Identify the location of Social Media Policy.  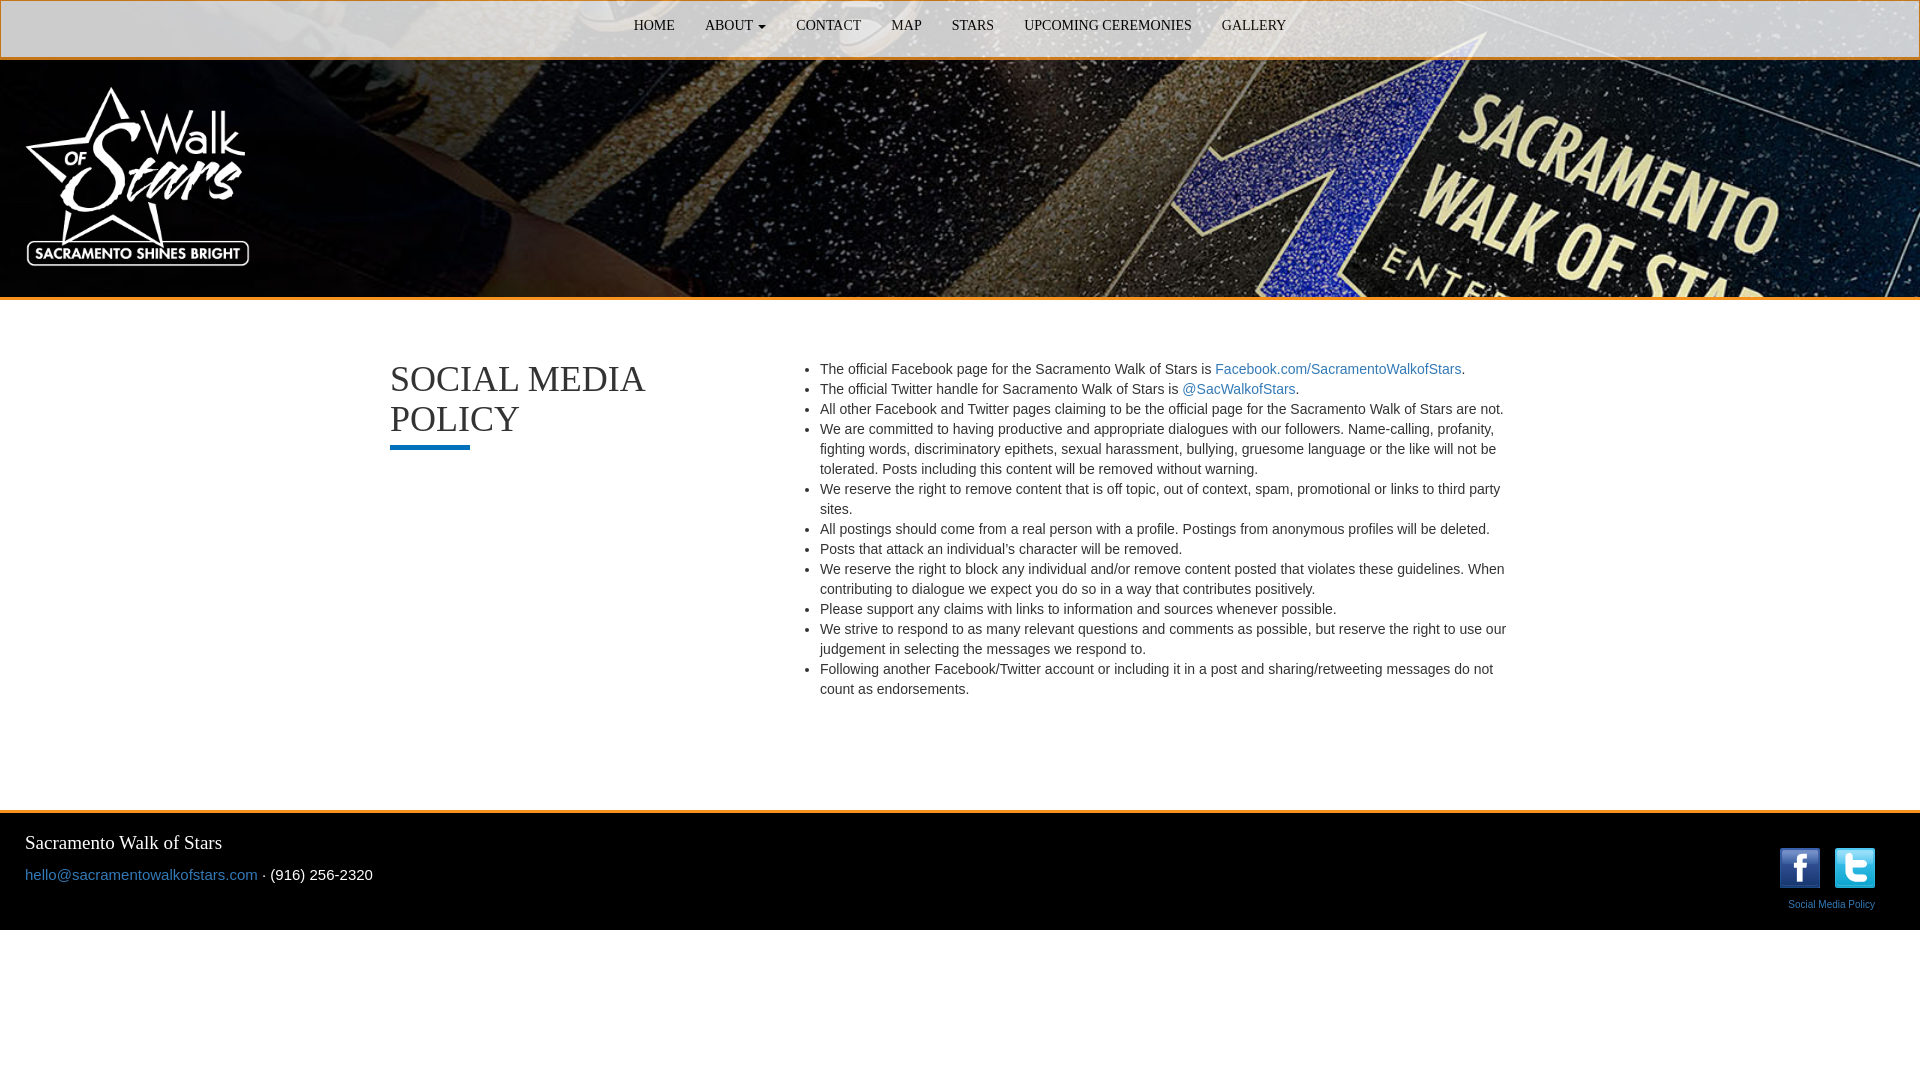
(1831, 904).